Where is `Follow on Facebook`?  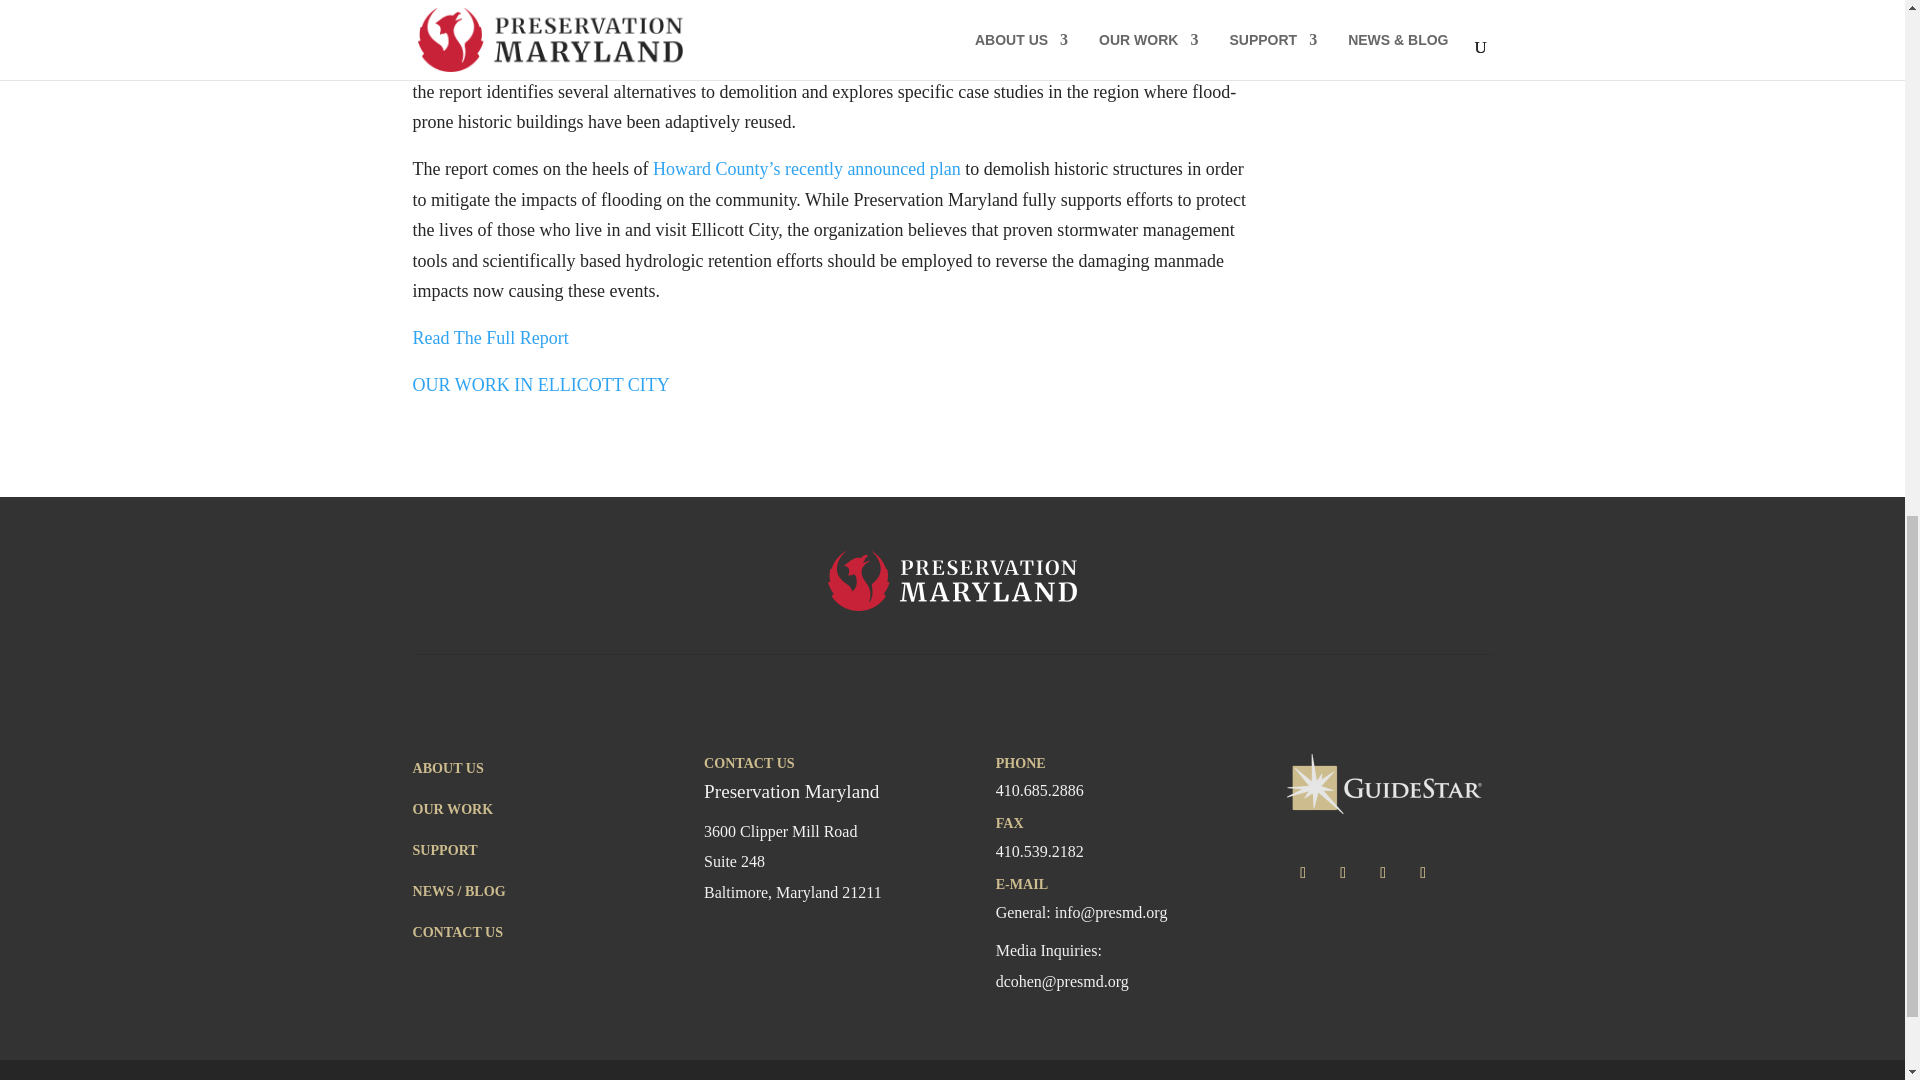 Follow on Facebook is located at coordinates (1302, 872).